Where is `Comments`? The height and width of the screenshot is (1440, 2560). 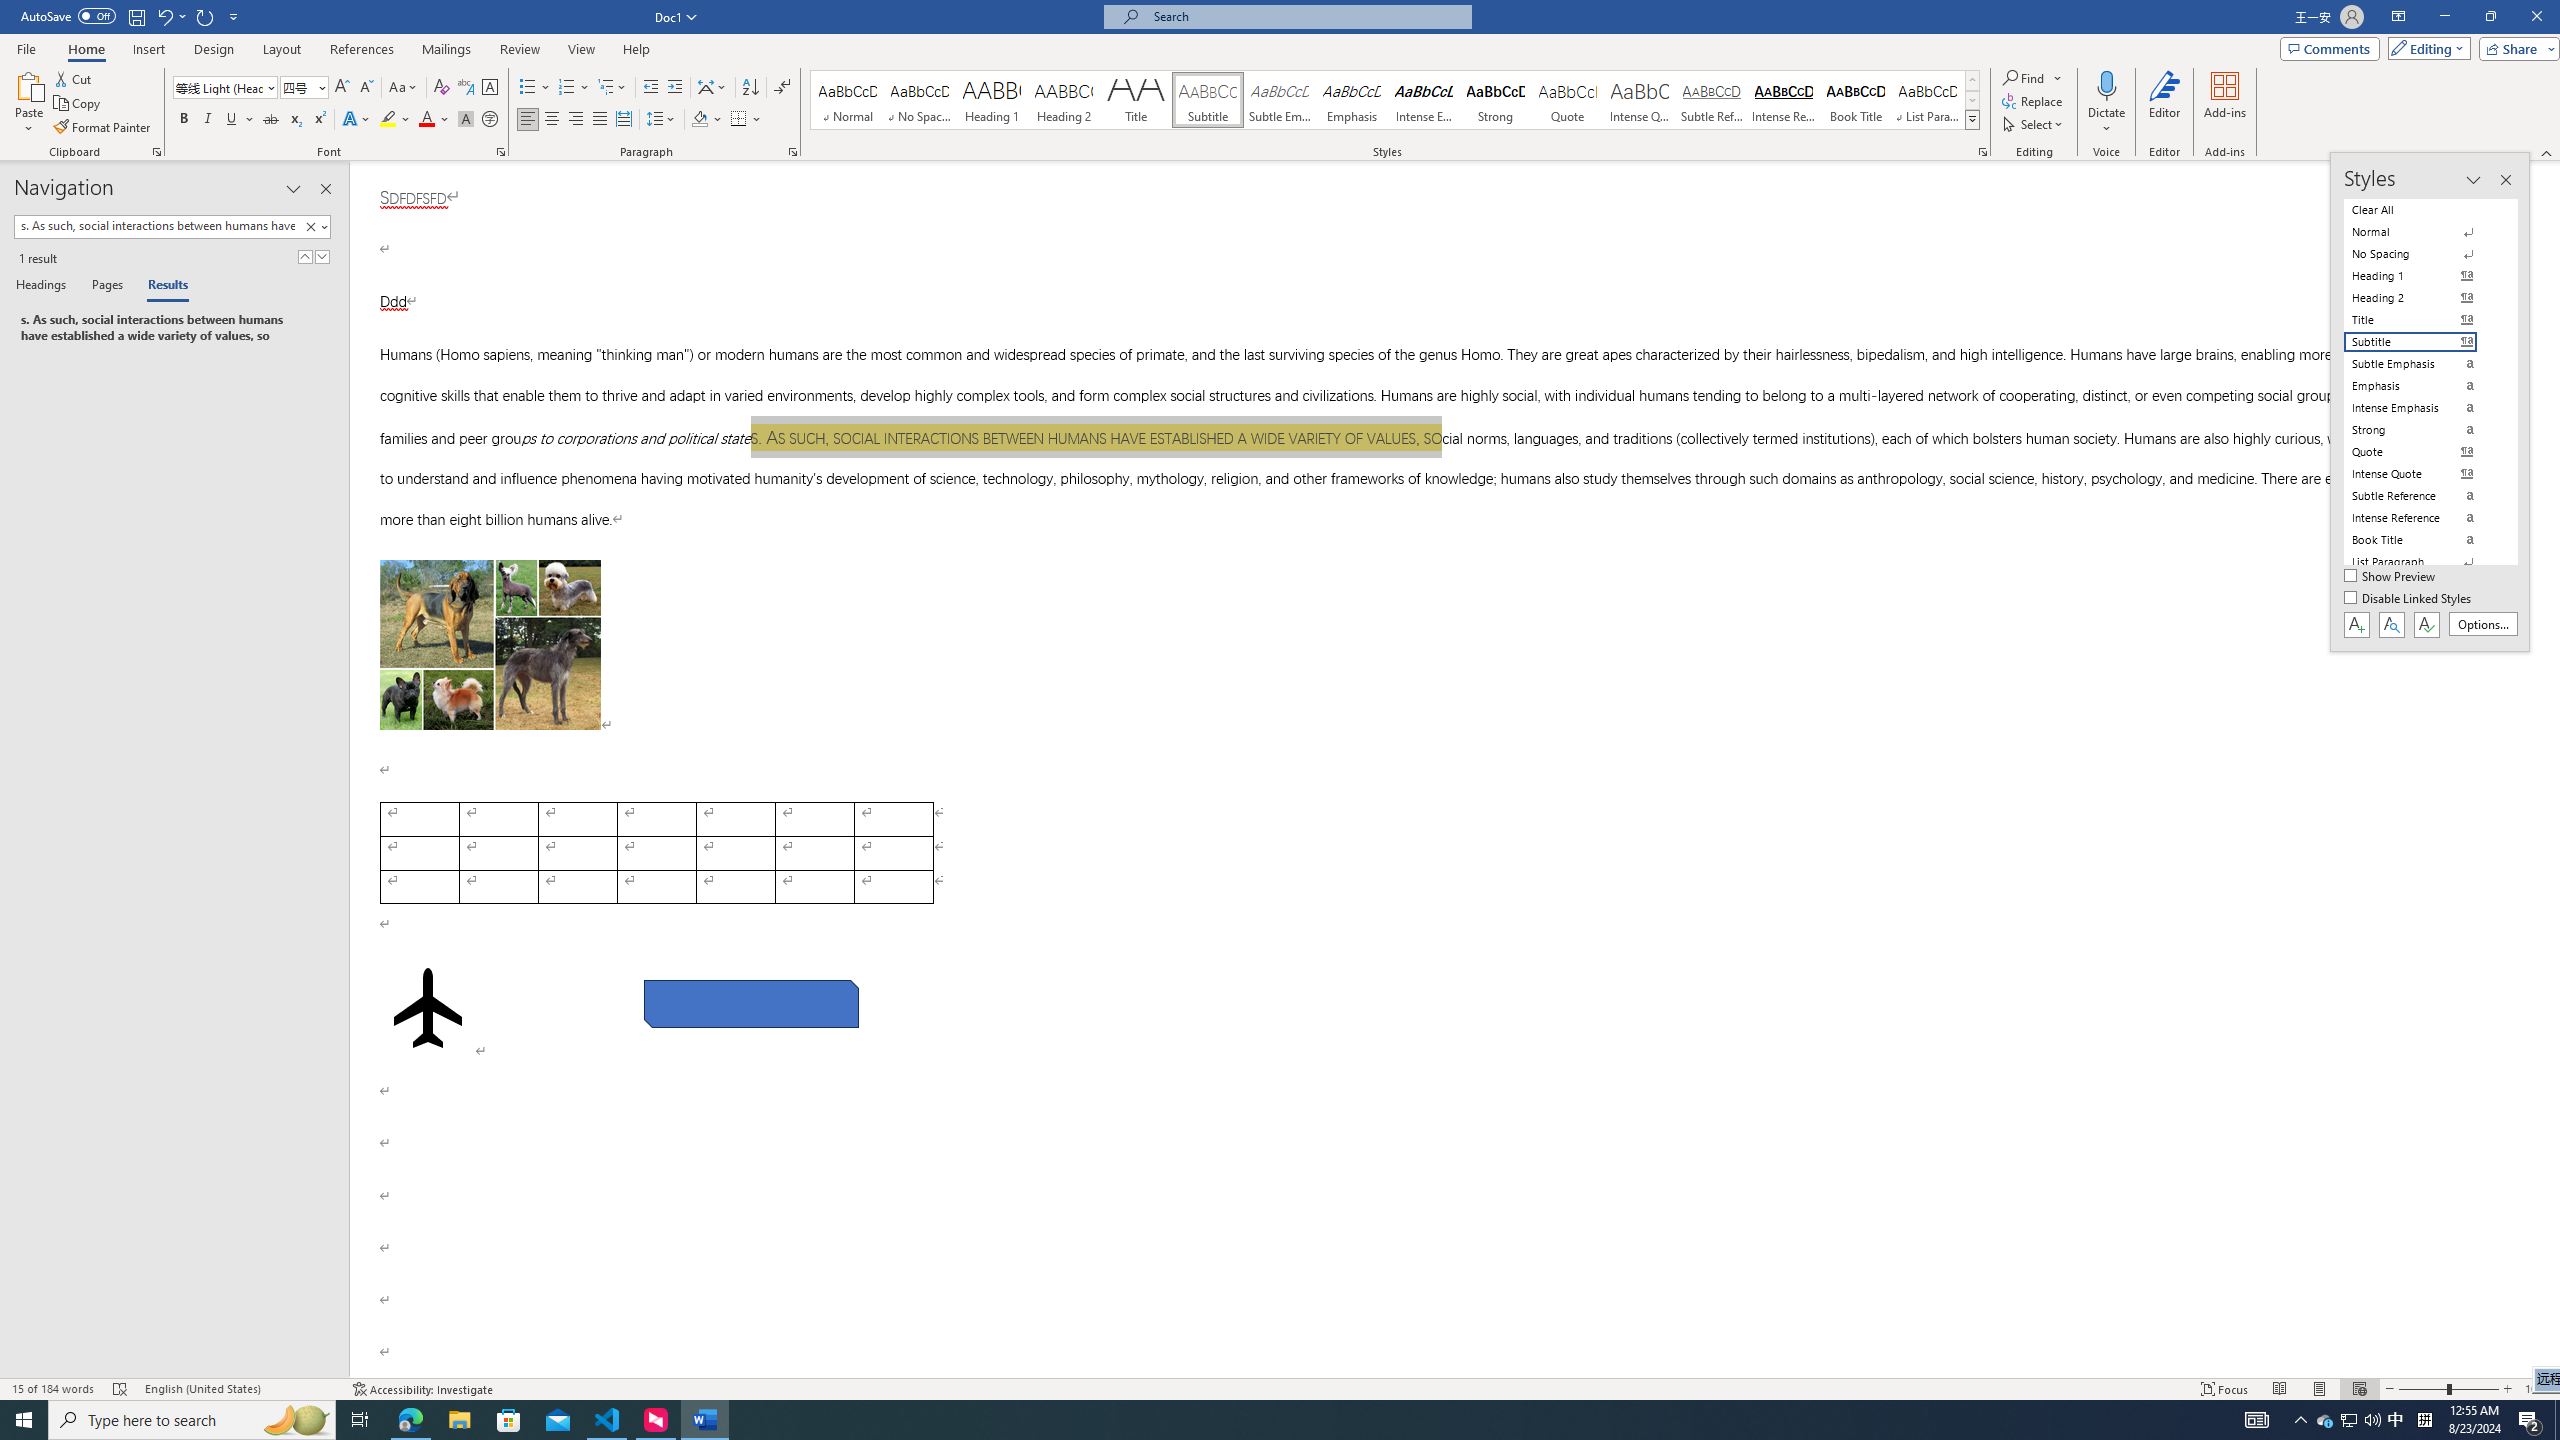
Comments is located at coordinates (2330, 48).